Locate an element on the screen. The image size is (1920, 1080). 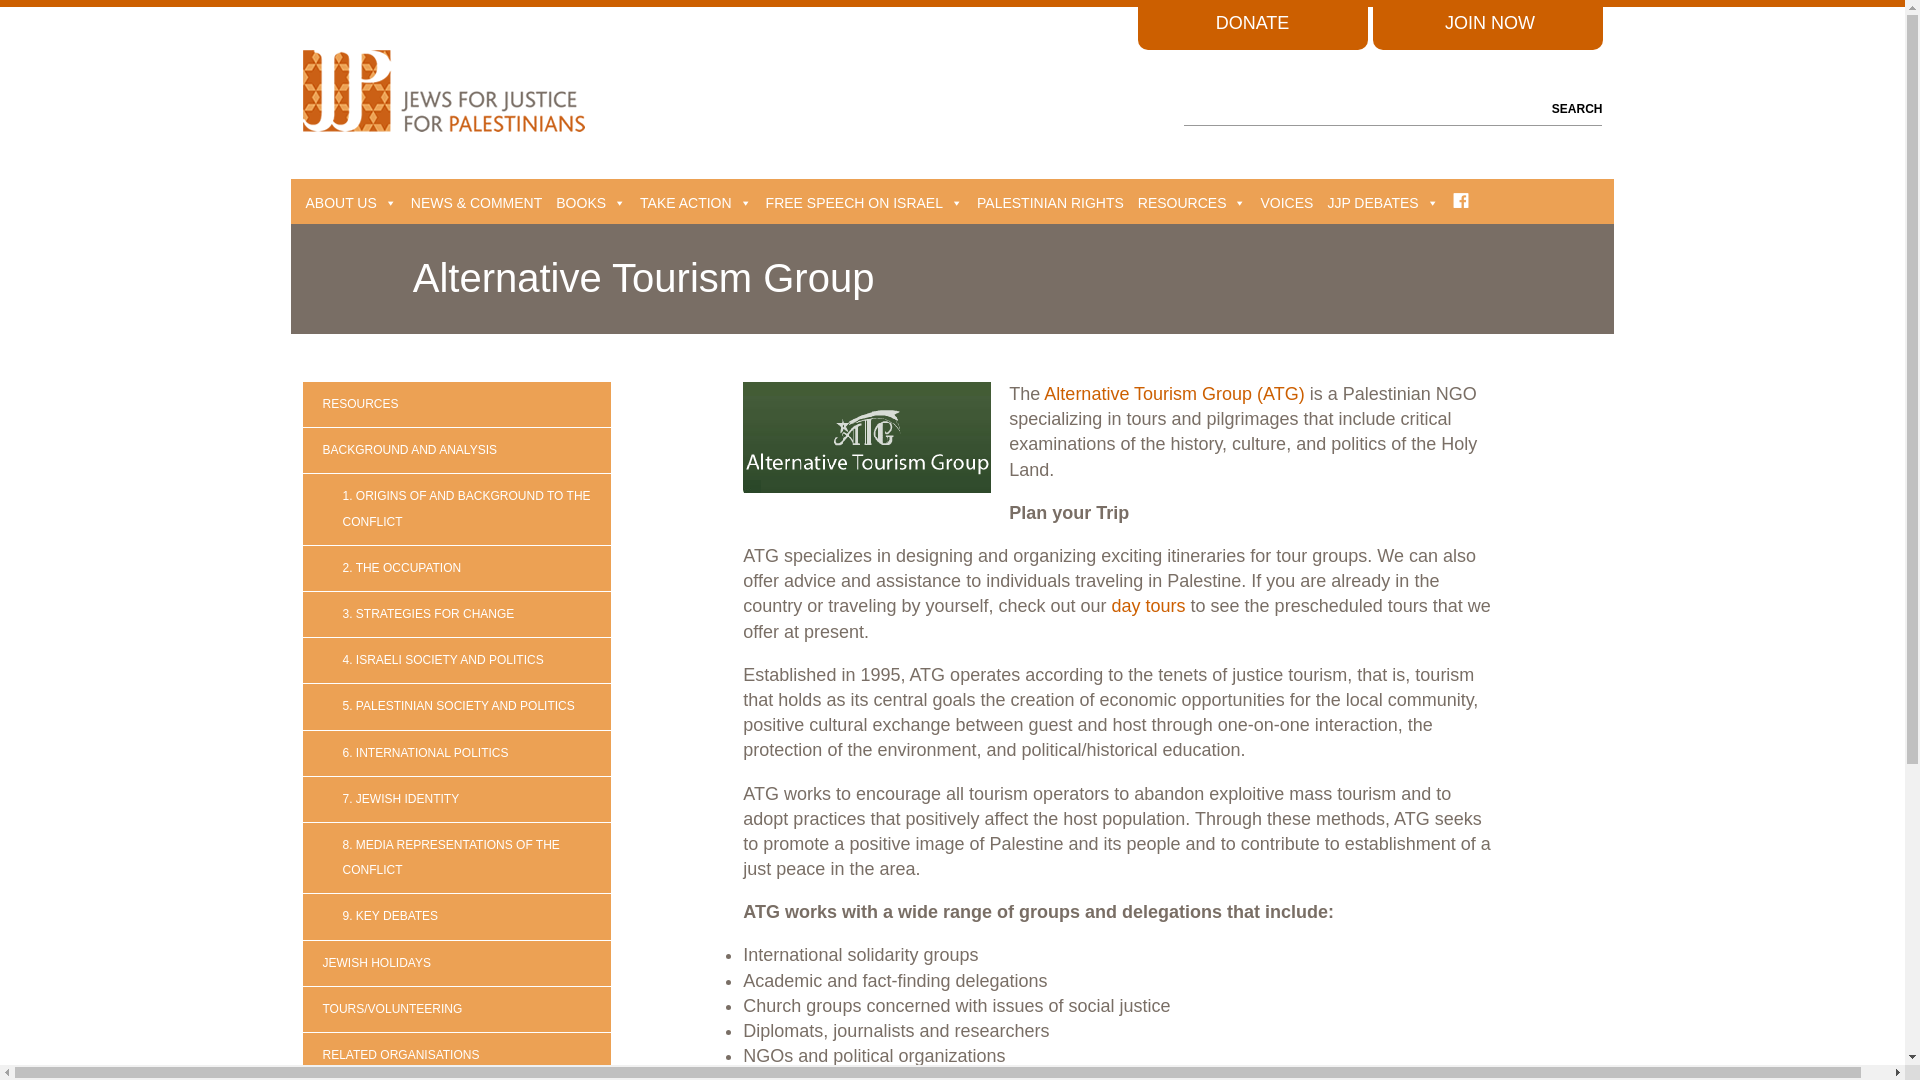
atg is located at coordinates (866, 437).